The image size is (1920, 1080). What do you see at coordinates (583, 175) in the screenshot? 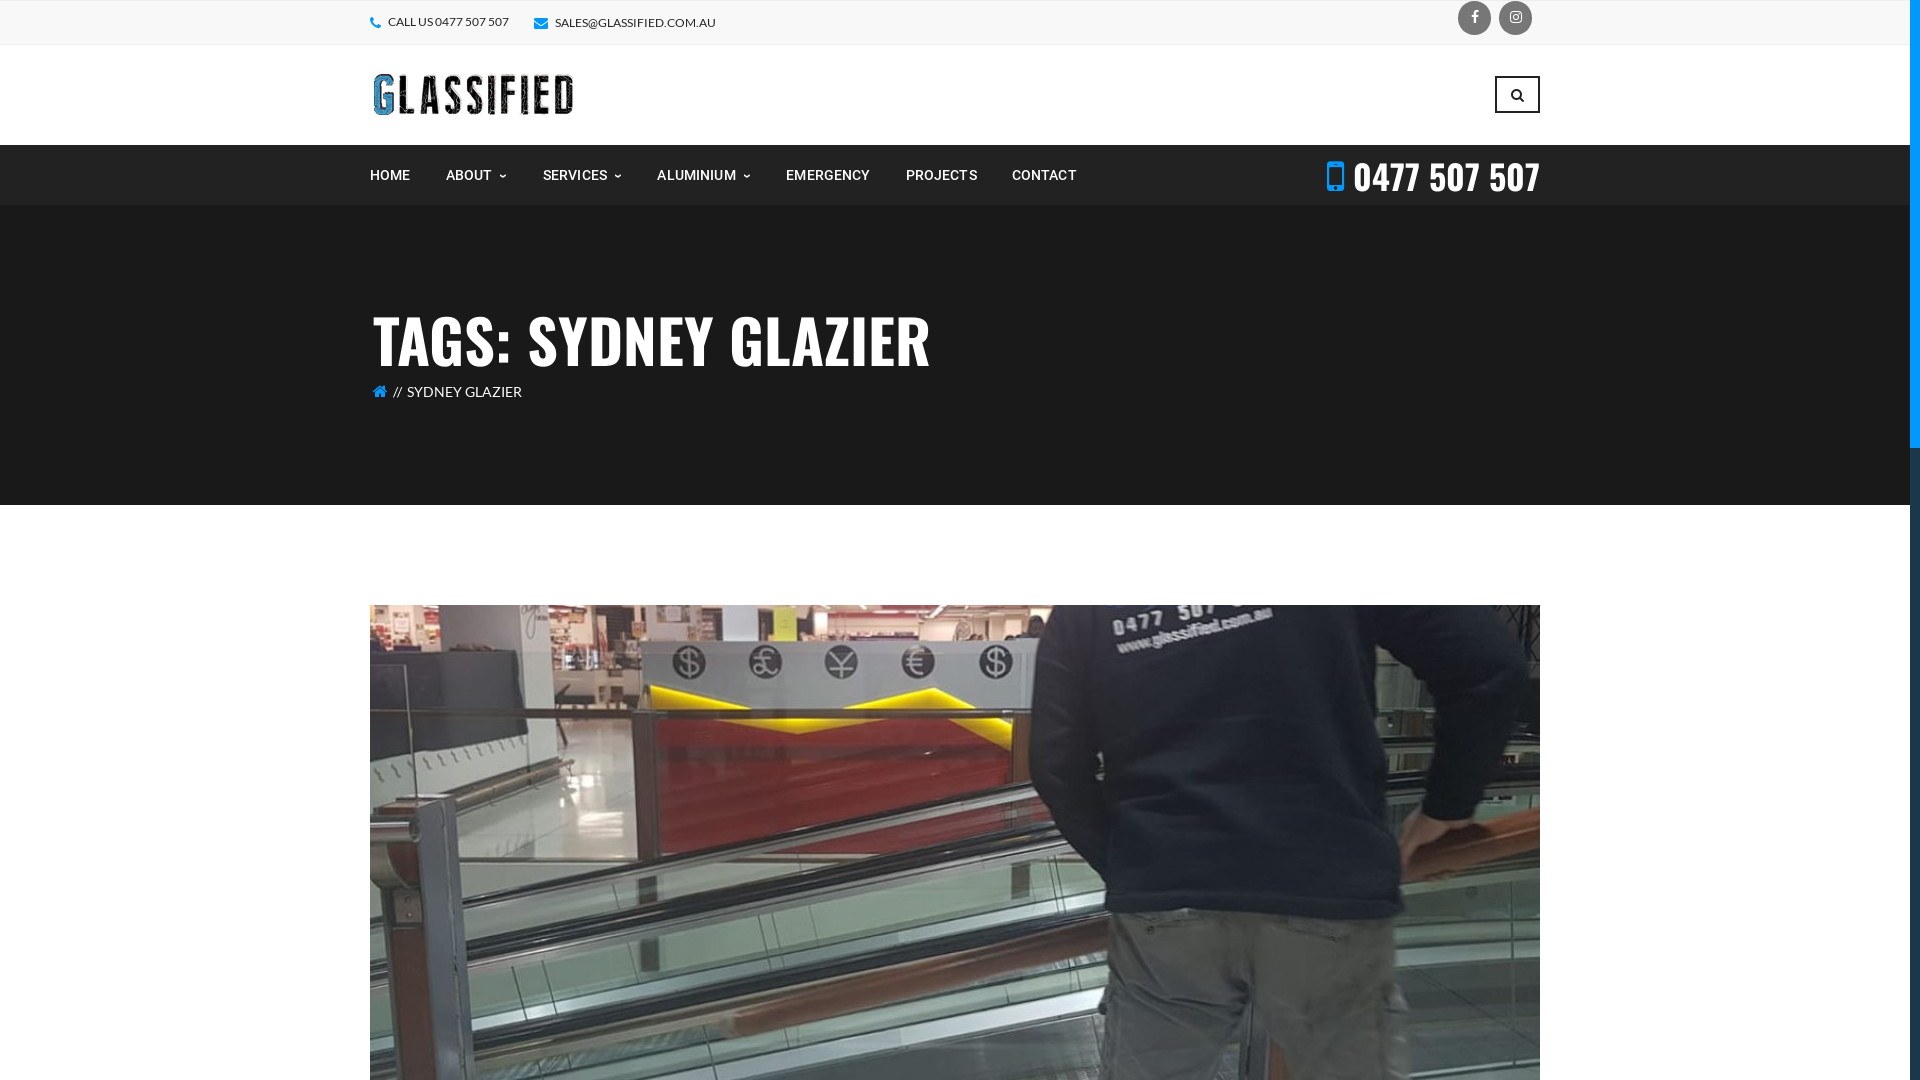
I see `SERVICES` at bounding box center [583, 175].